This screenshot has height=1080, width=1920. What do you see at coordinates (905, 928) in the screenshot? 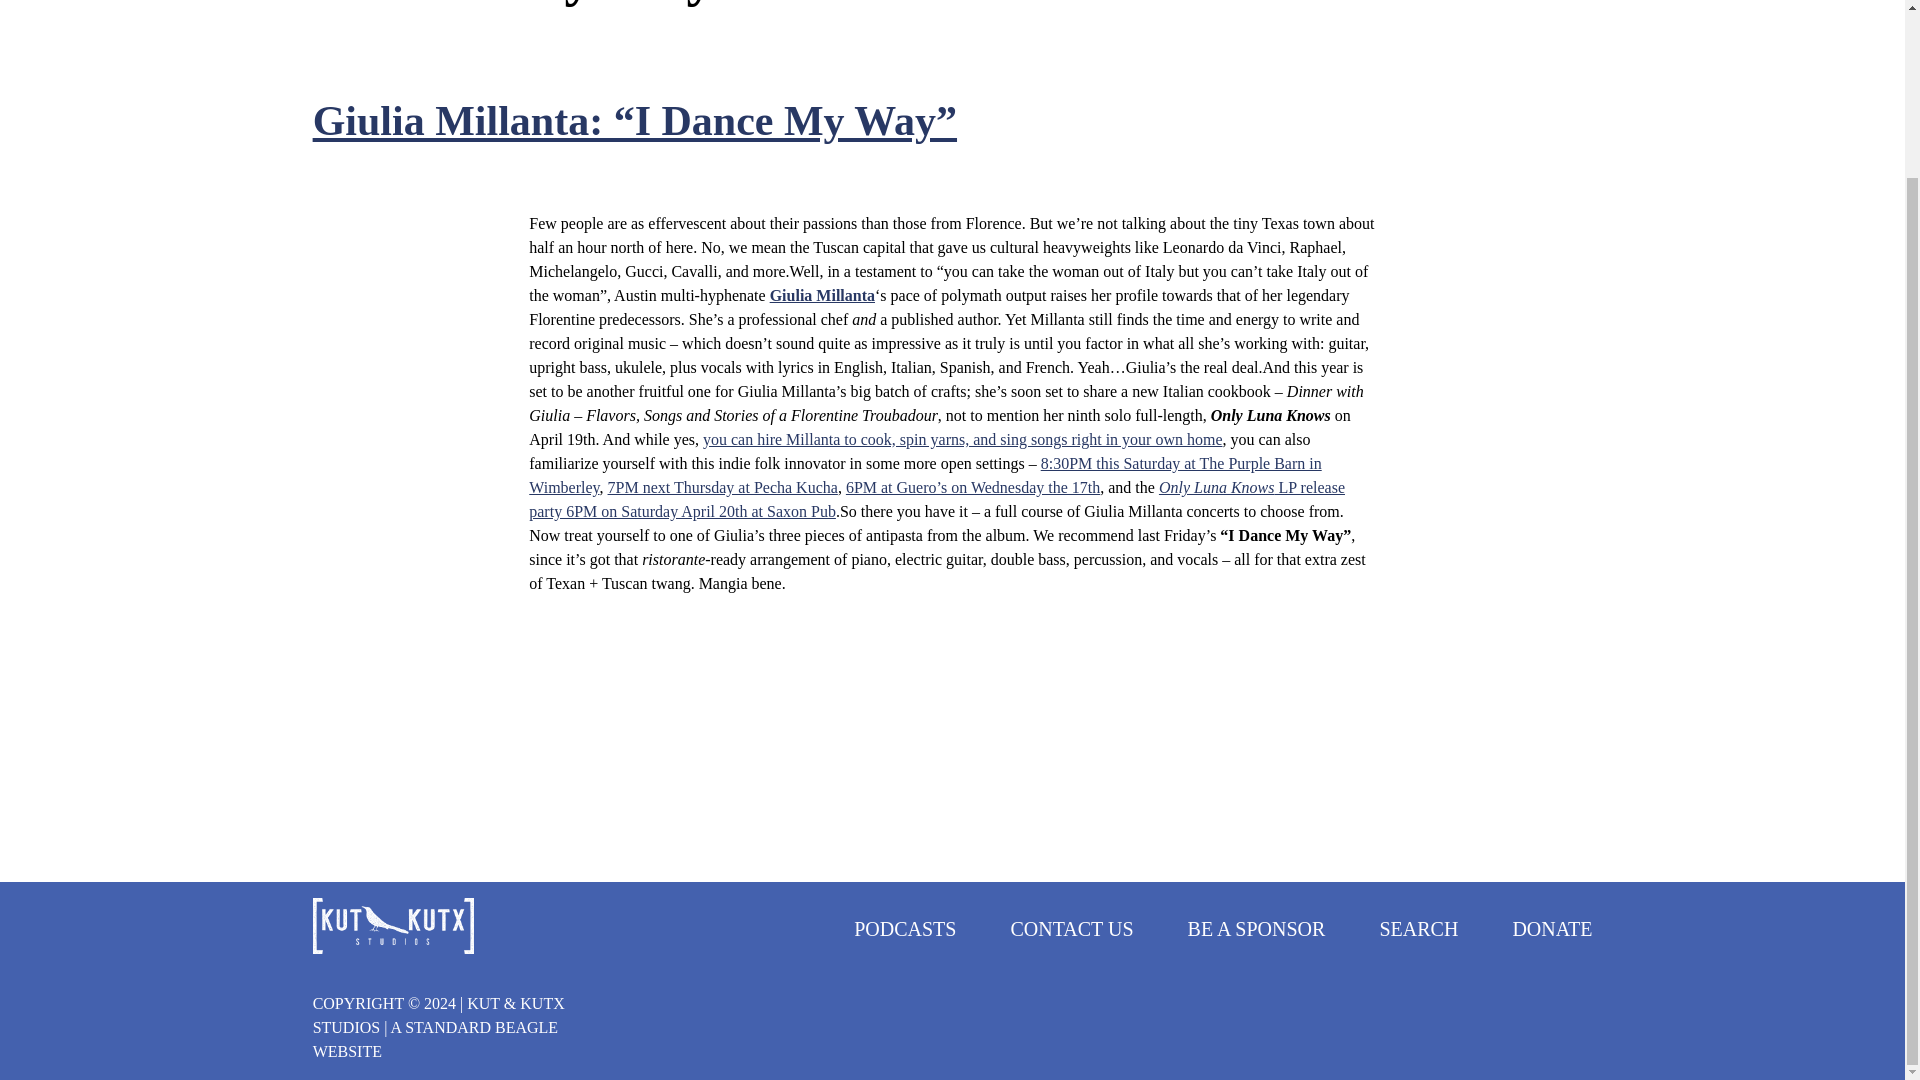
I see `PODCASTS` at bounding box center [905, 928].